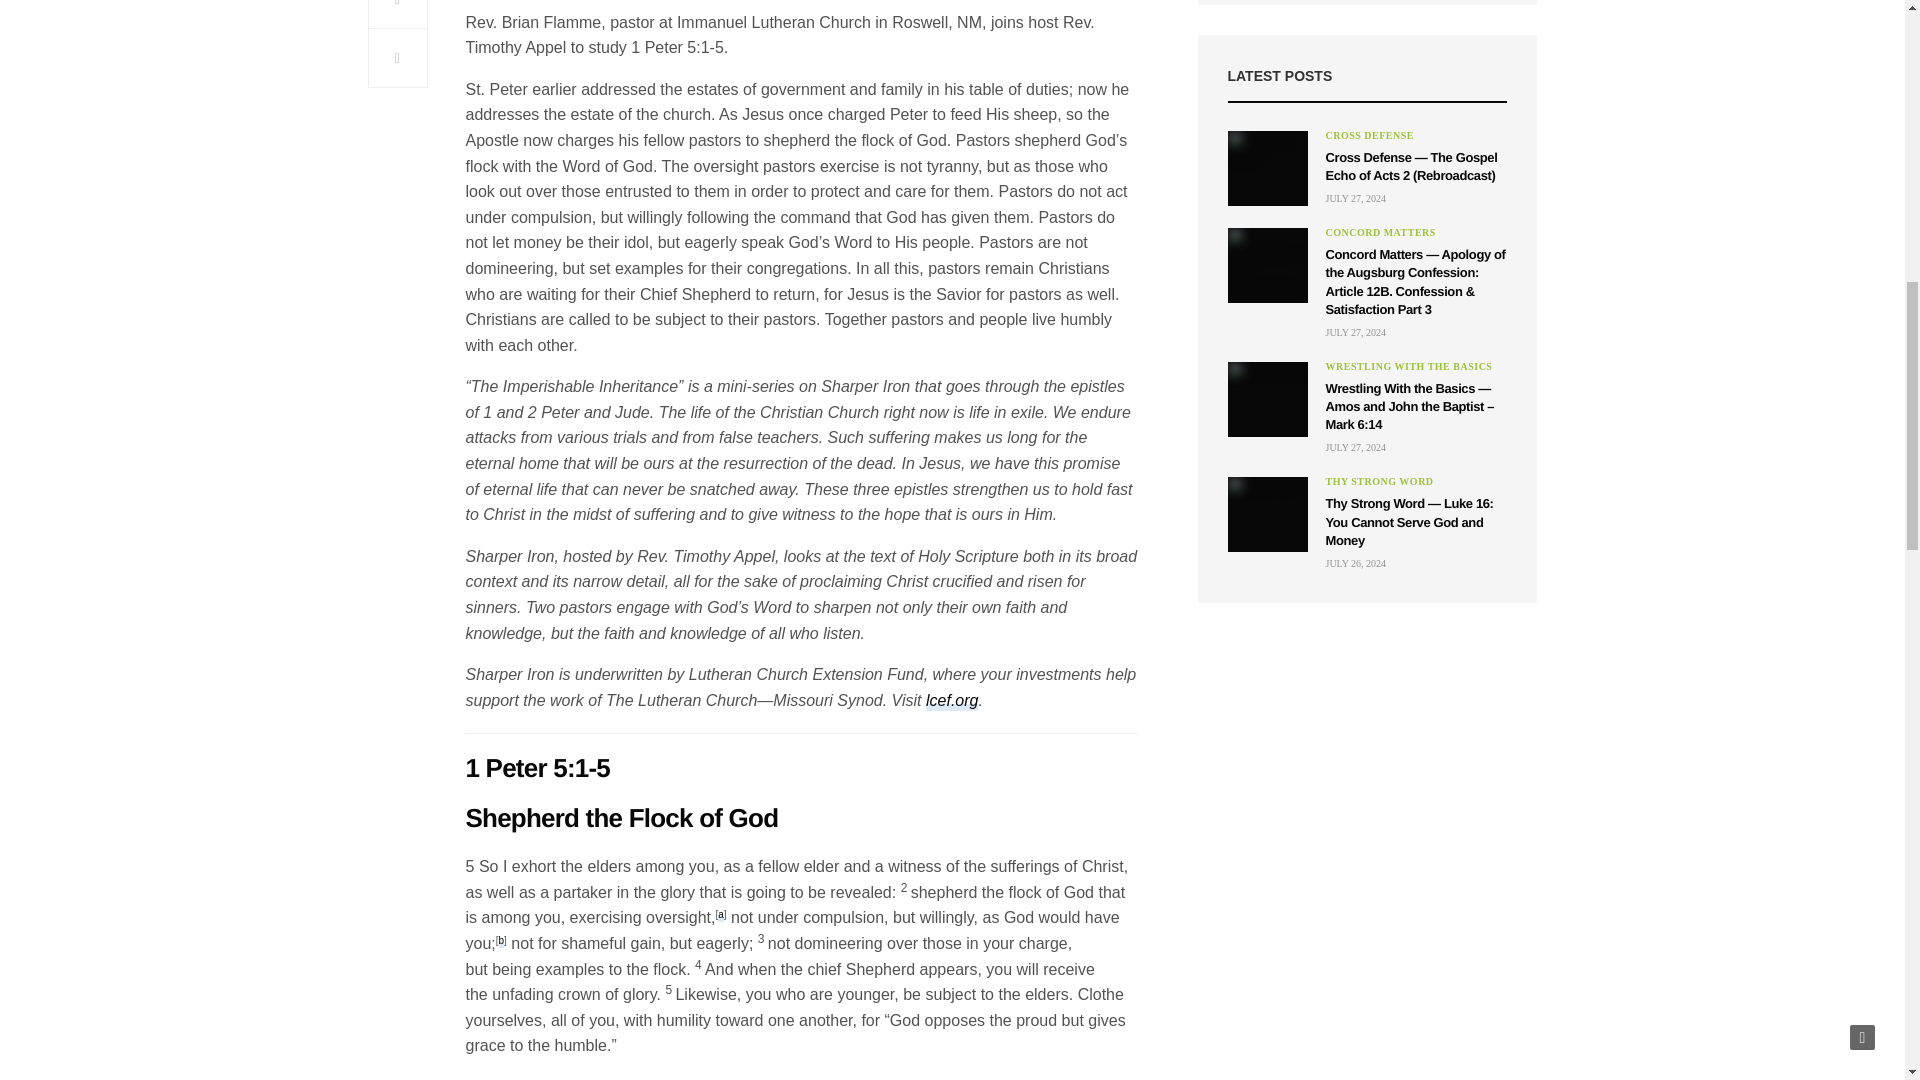  Describe the element at coordinates (720, 916) in the screenshot. I see `See footnote a` at that location.